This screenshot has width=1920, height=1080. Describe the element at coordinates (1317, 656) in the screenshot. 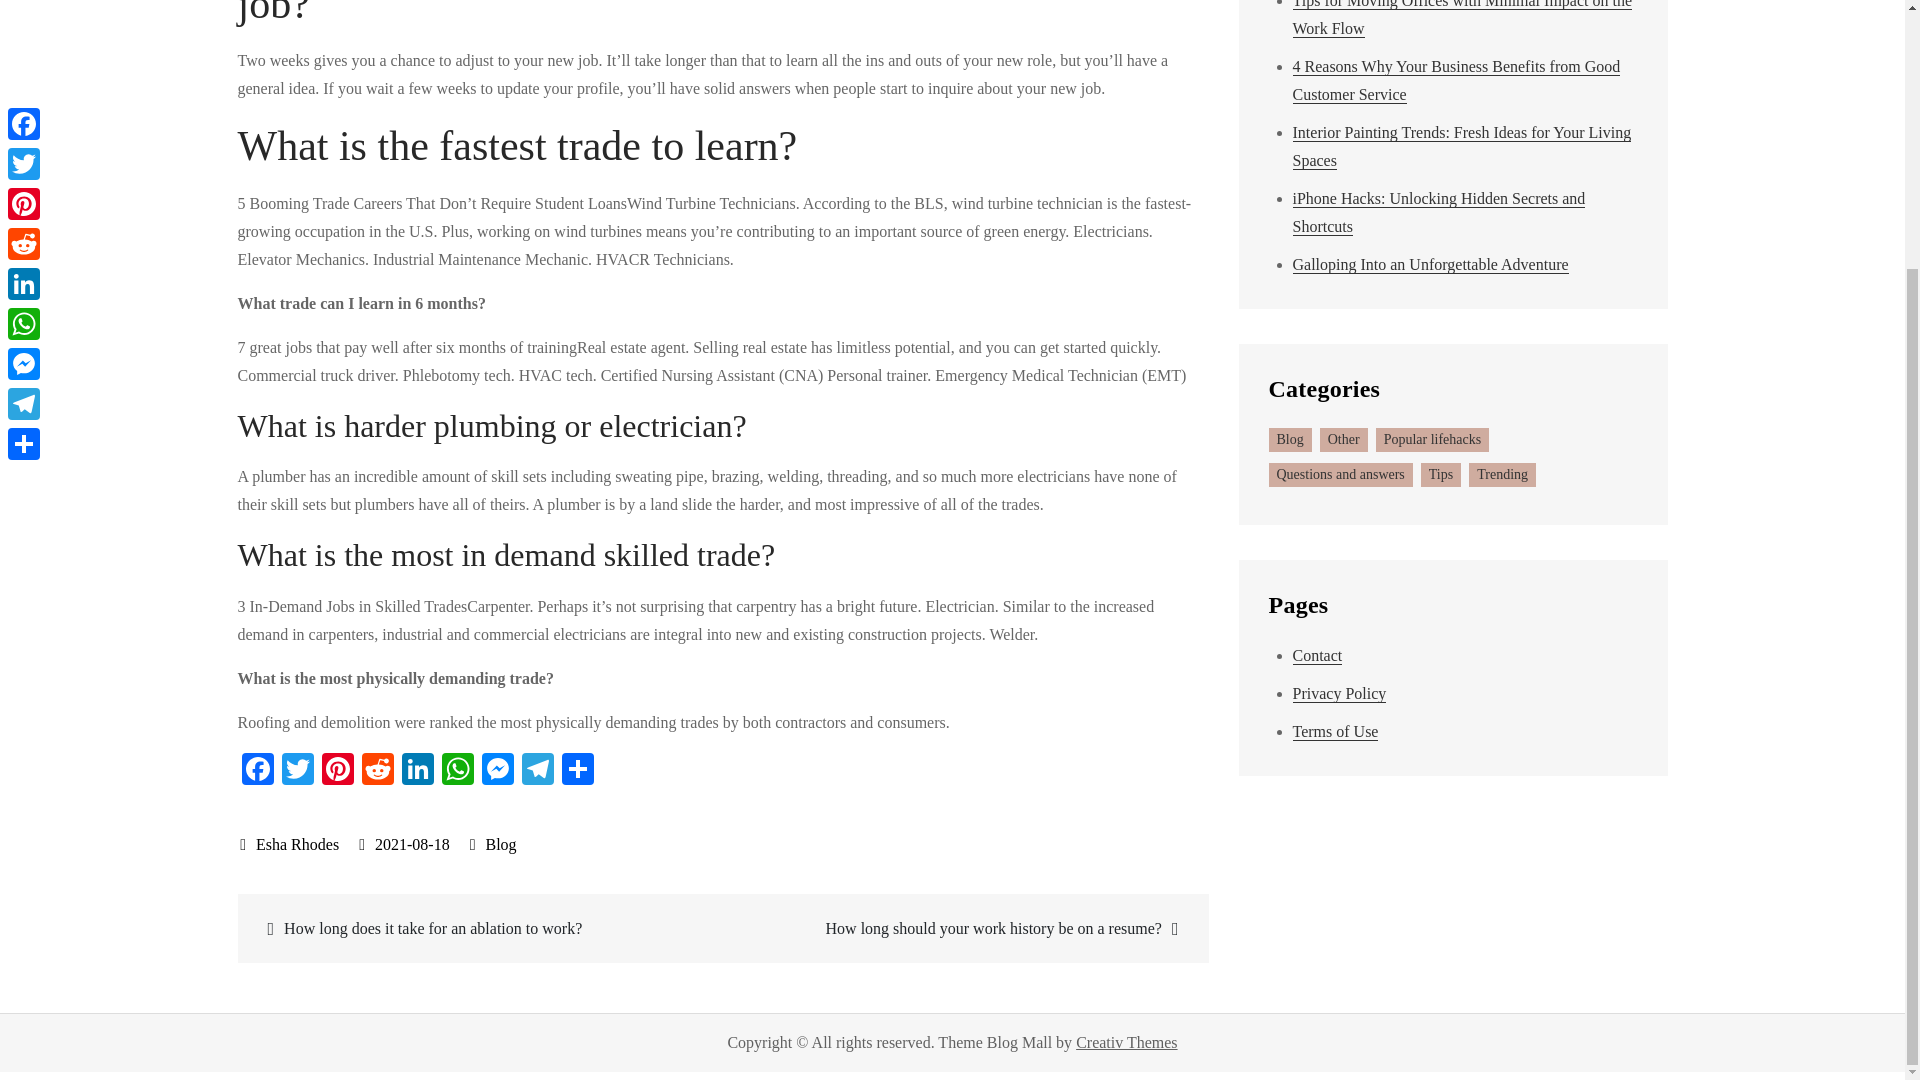

I see `Contact` at that location.